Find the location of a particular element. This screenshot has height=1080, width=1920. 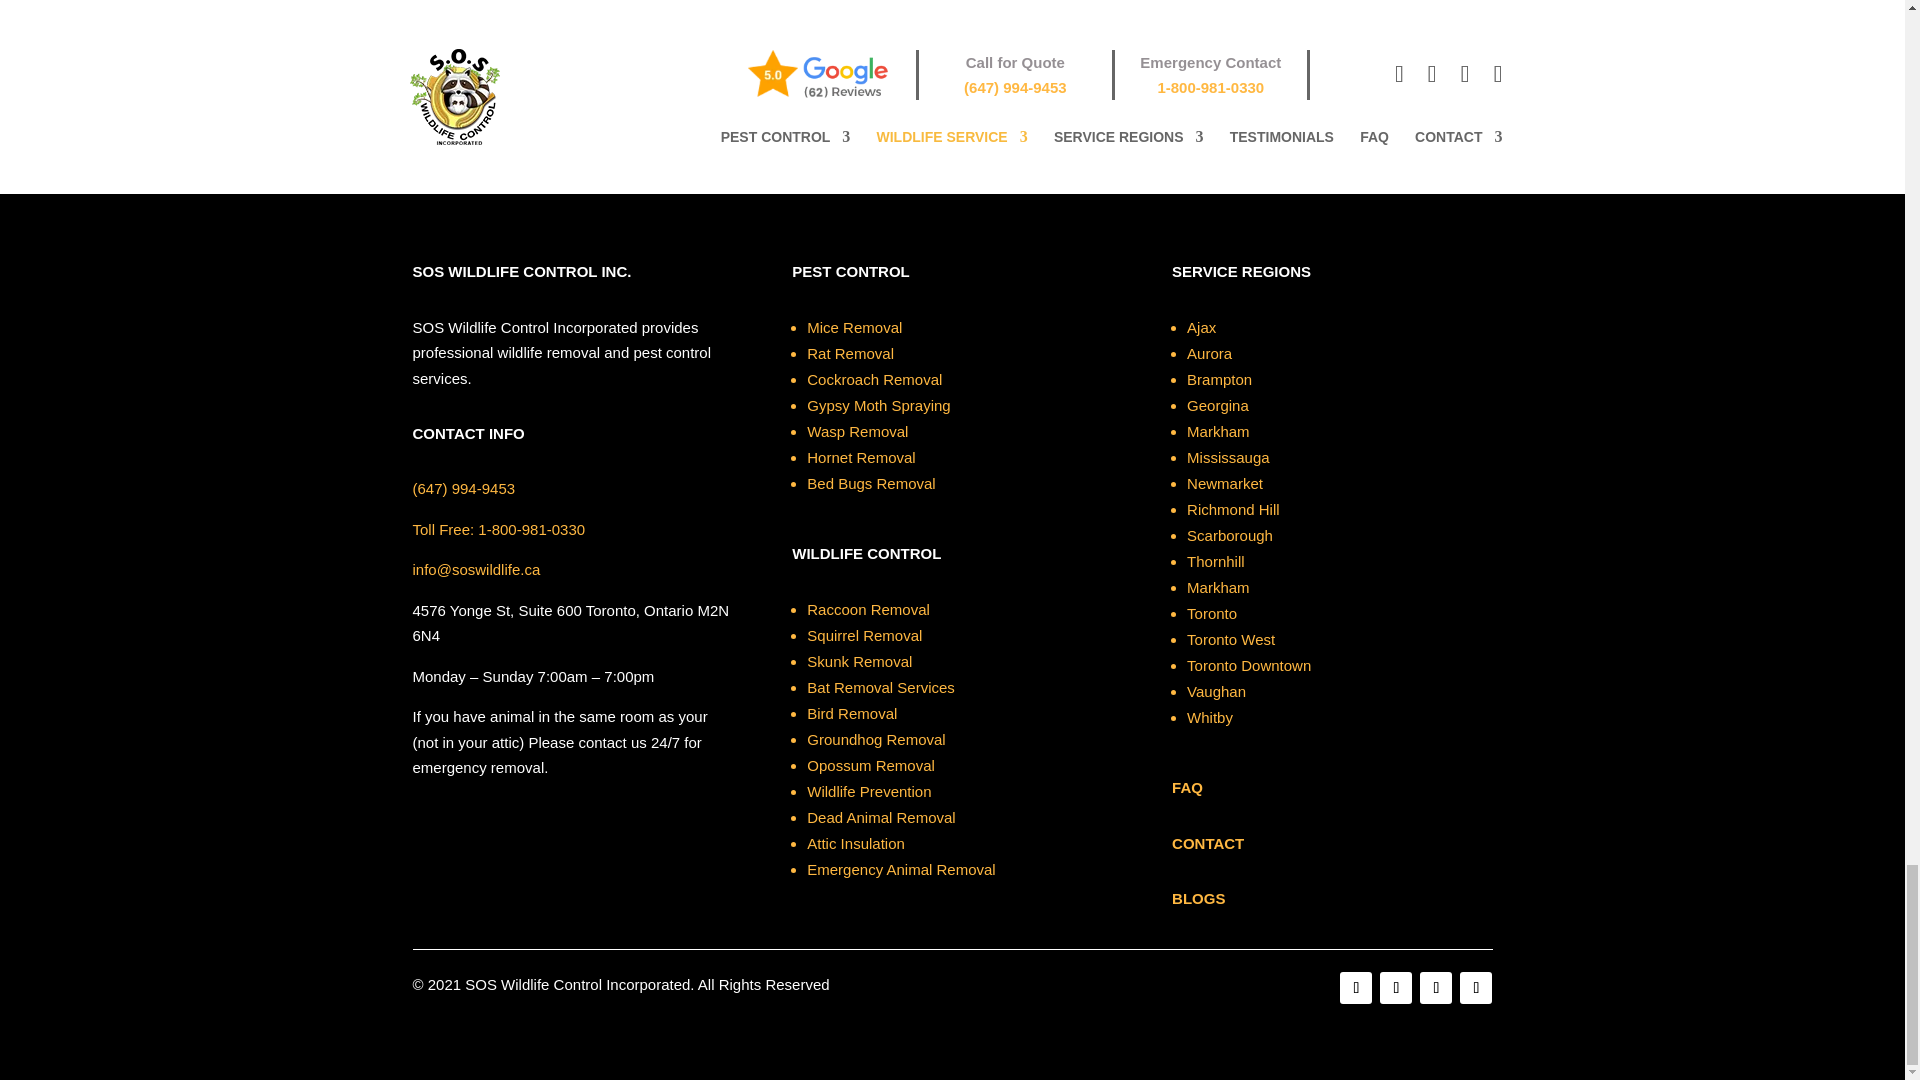

Follow on Facebook is located at coordinates (1356, 988).